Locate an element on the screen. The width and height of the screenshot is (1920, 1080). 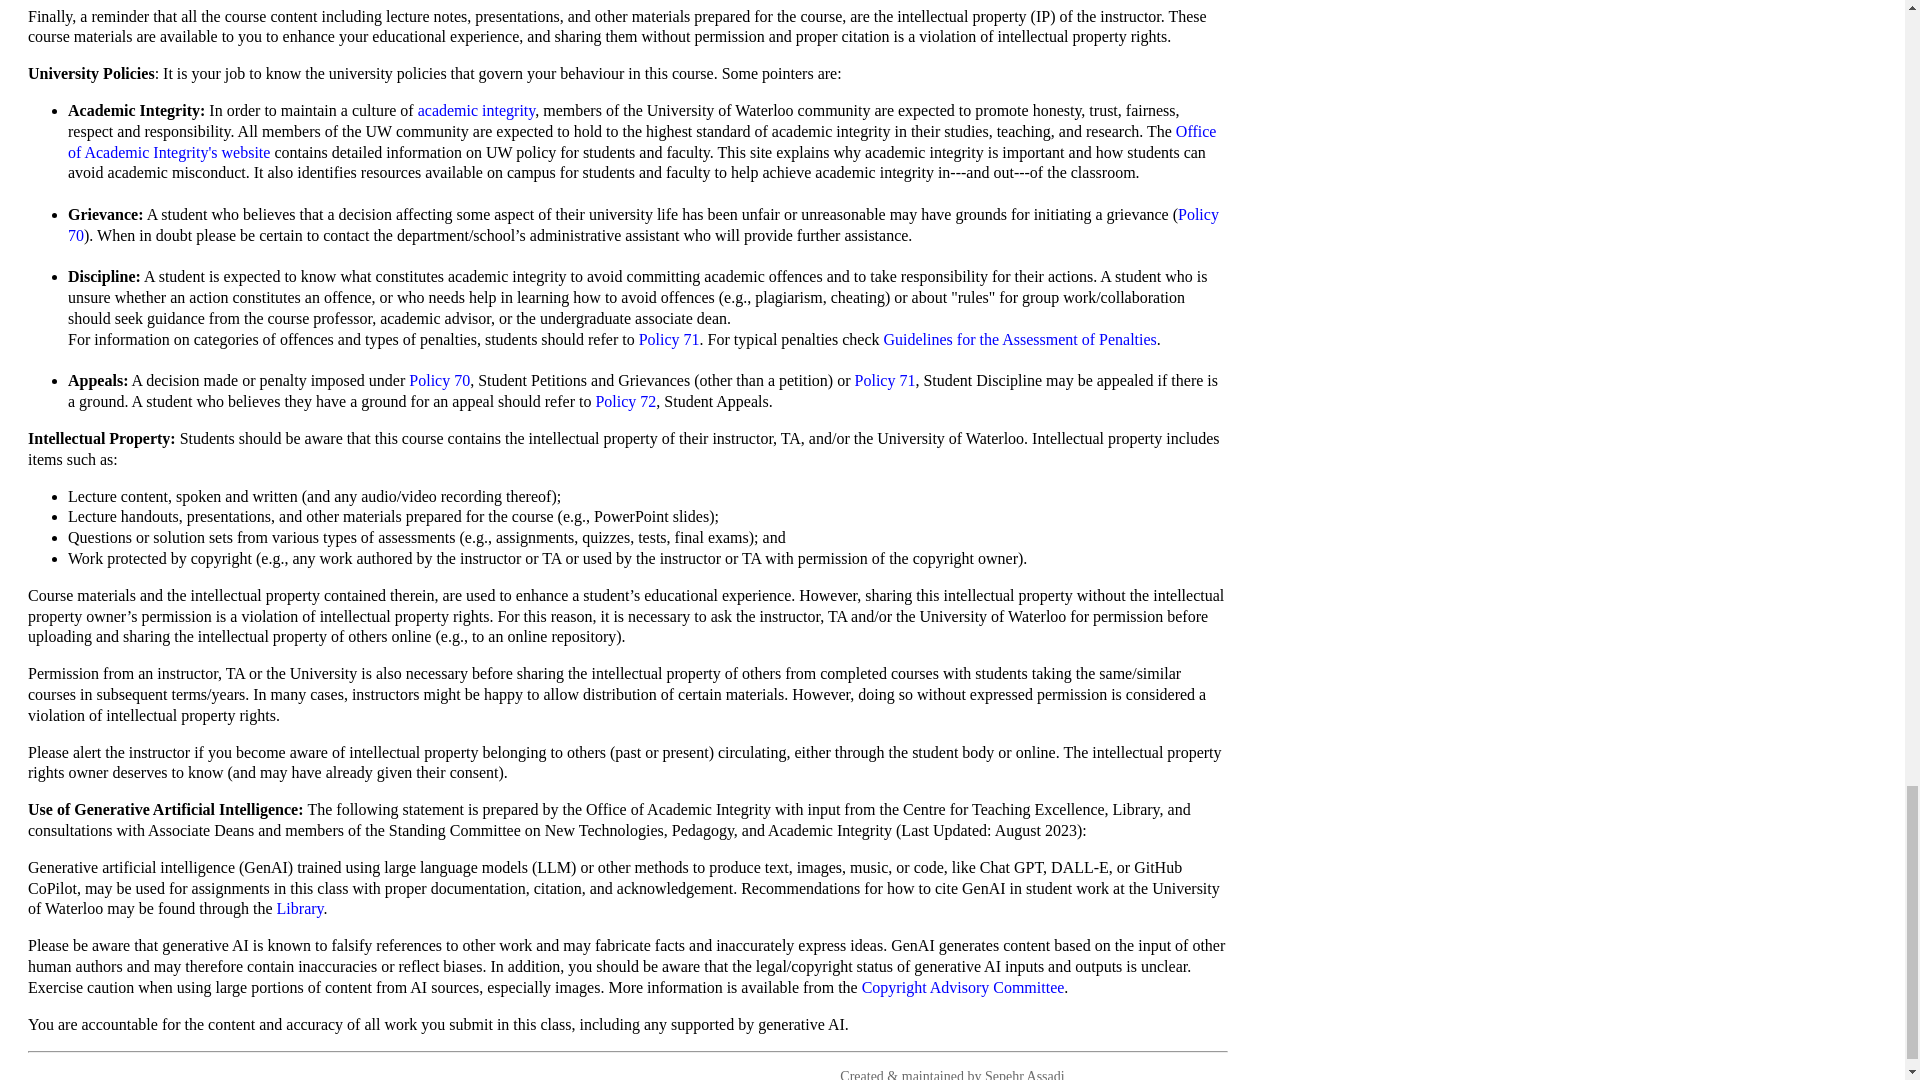
Library is located at coordinates (300, 908).